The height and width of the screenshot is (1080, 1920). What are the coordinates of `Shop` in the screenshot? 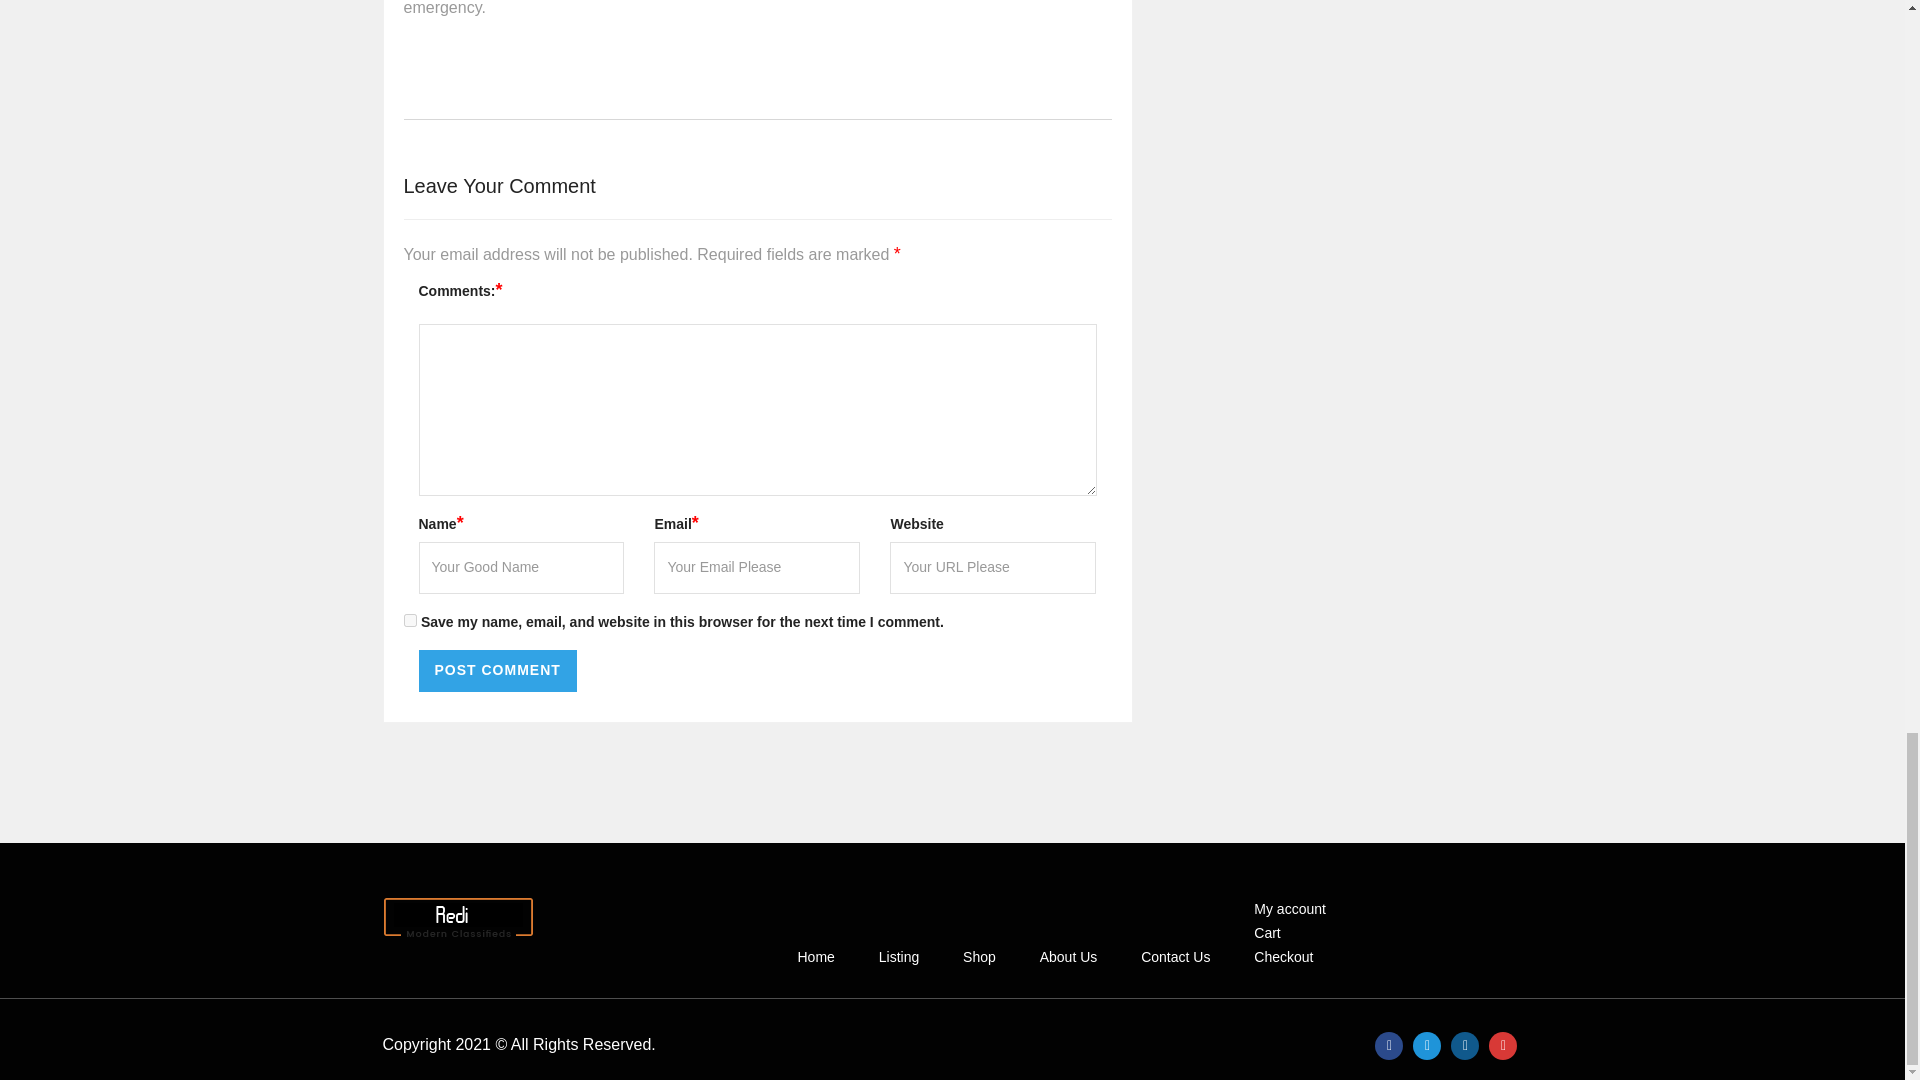 It's located at (980, 957).